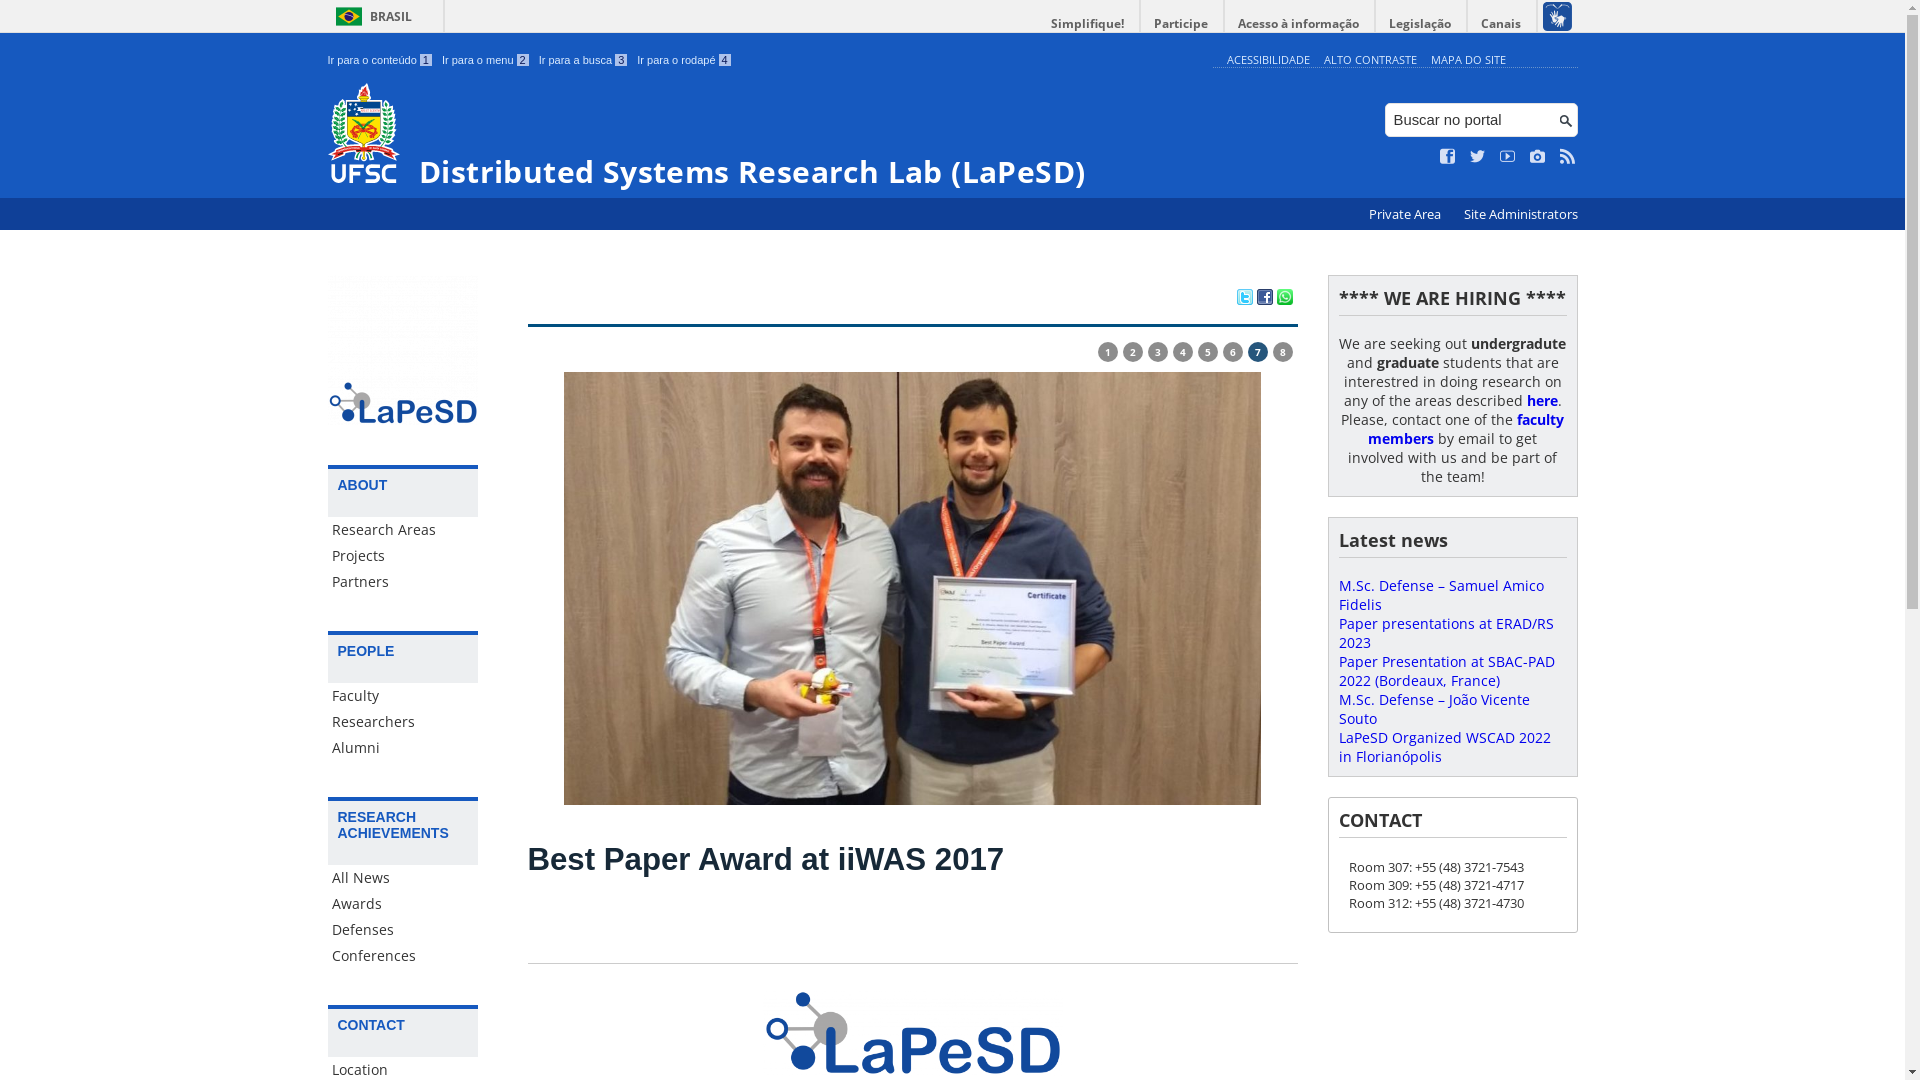  Describe the element at coordinates (1406, 214) in the screenshot. I see `Private Area` at that location.